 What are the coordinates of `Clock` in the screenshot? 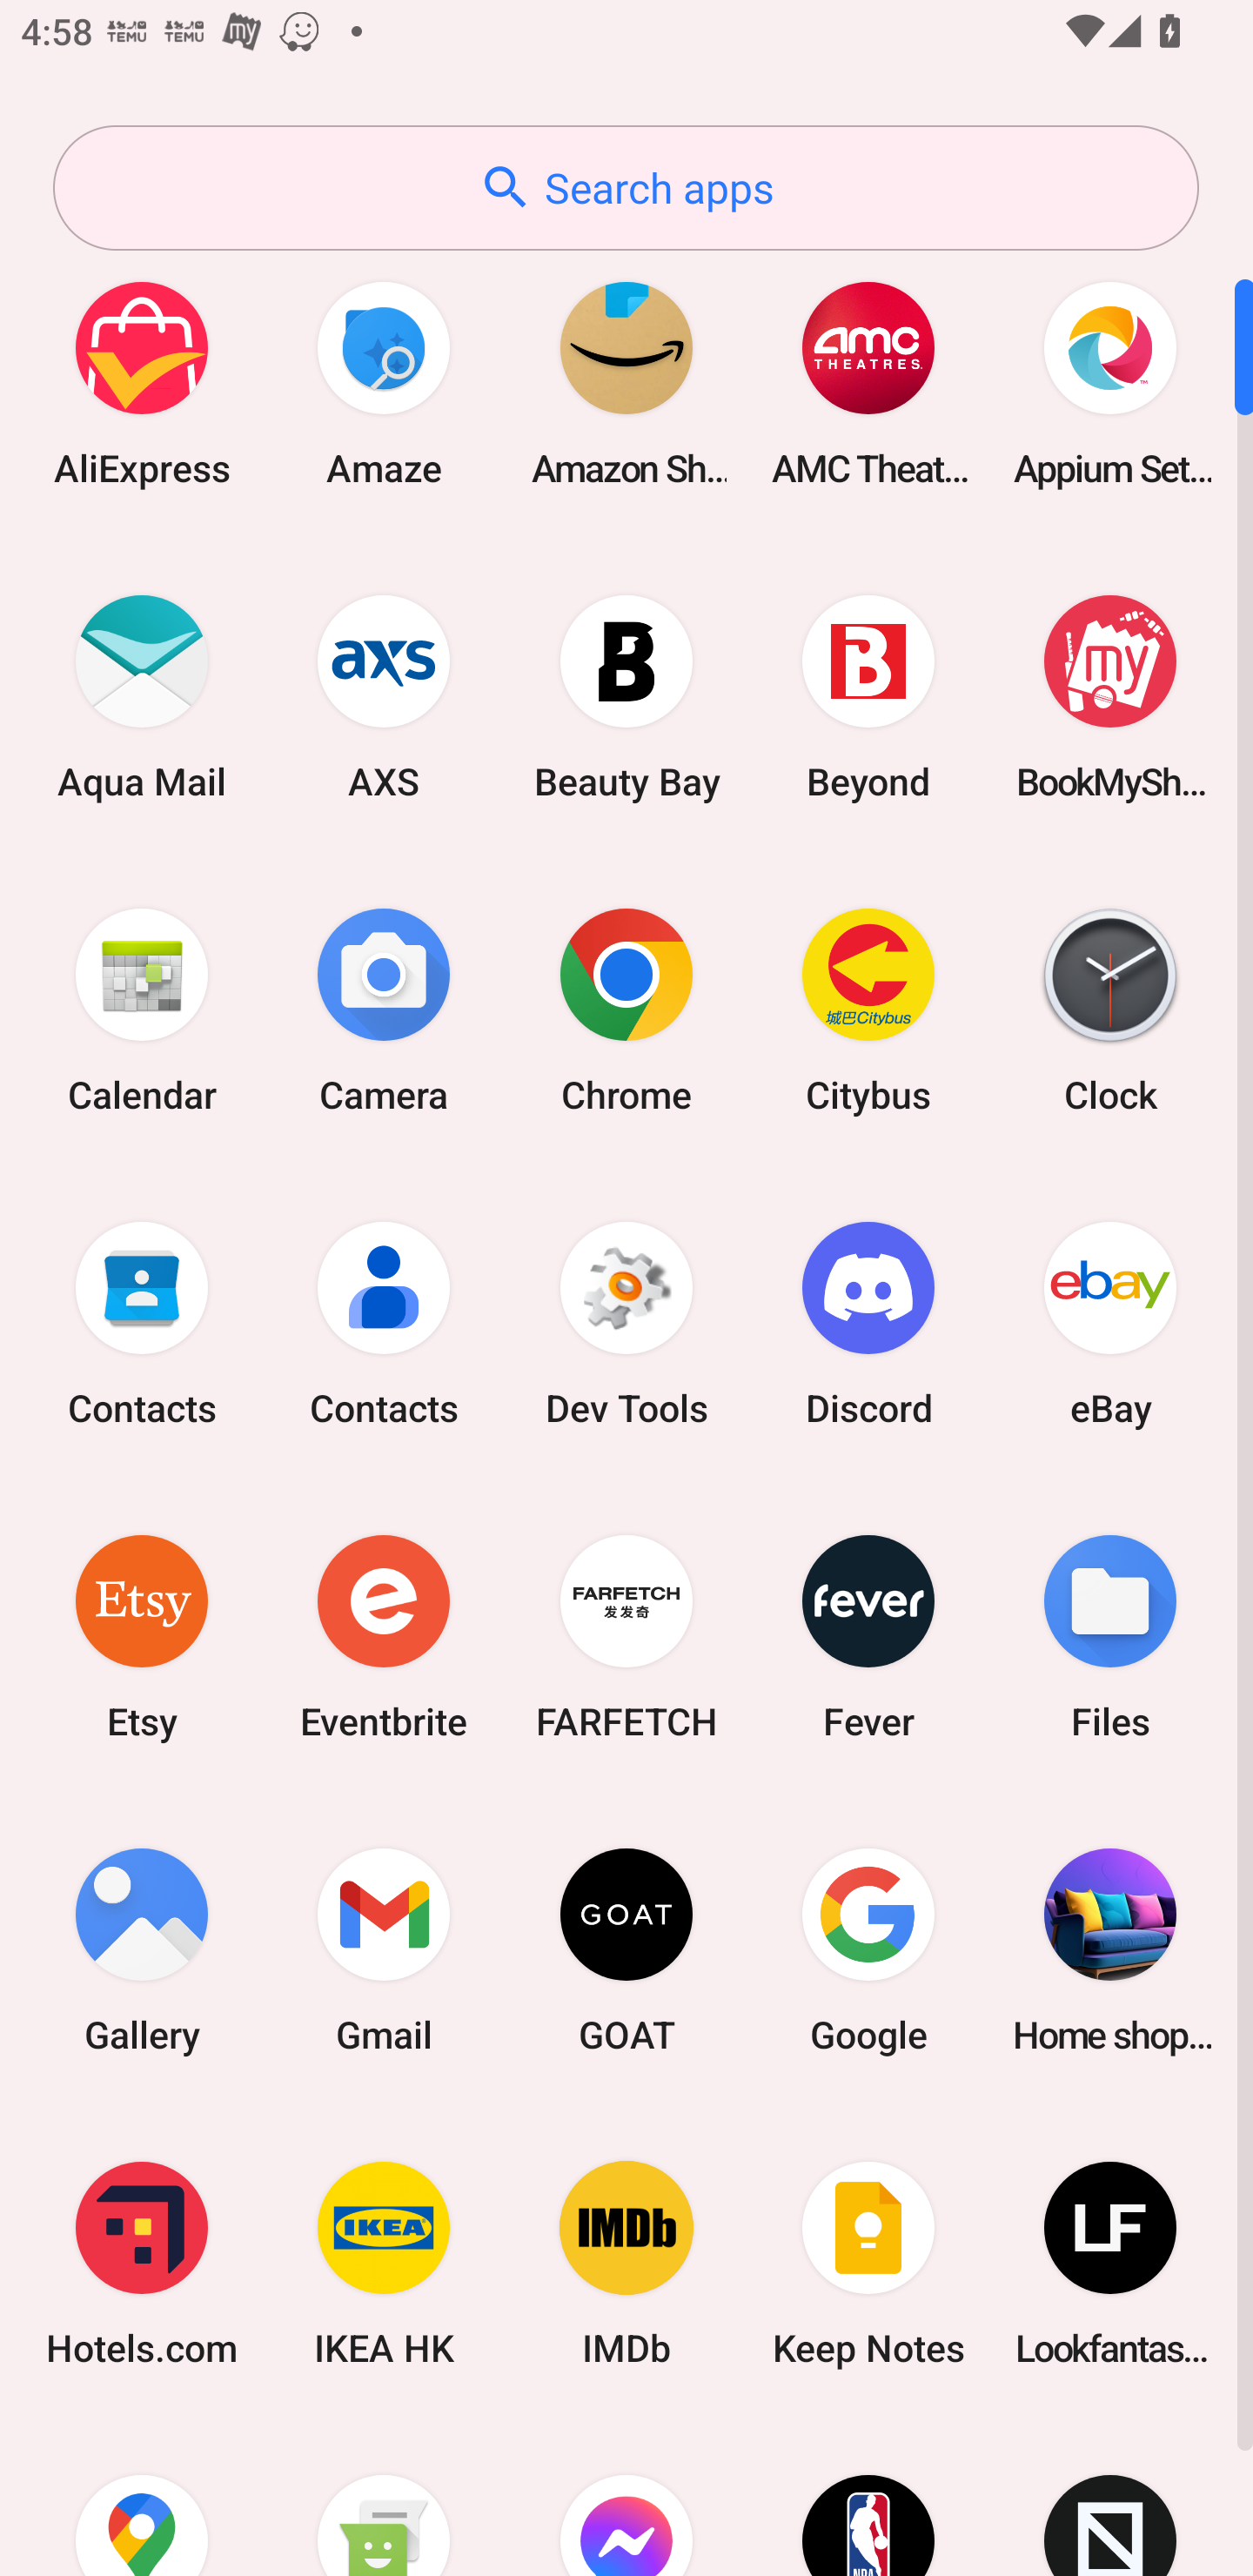 It's located at (1110, 1010).